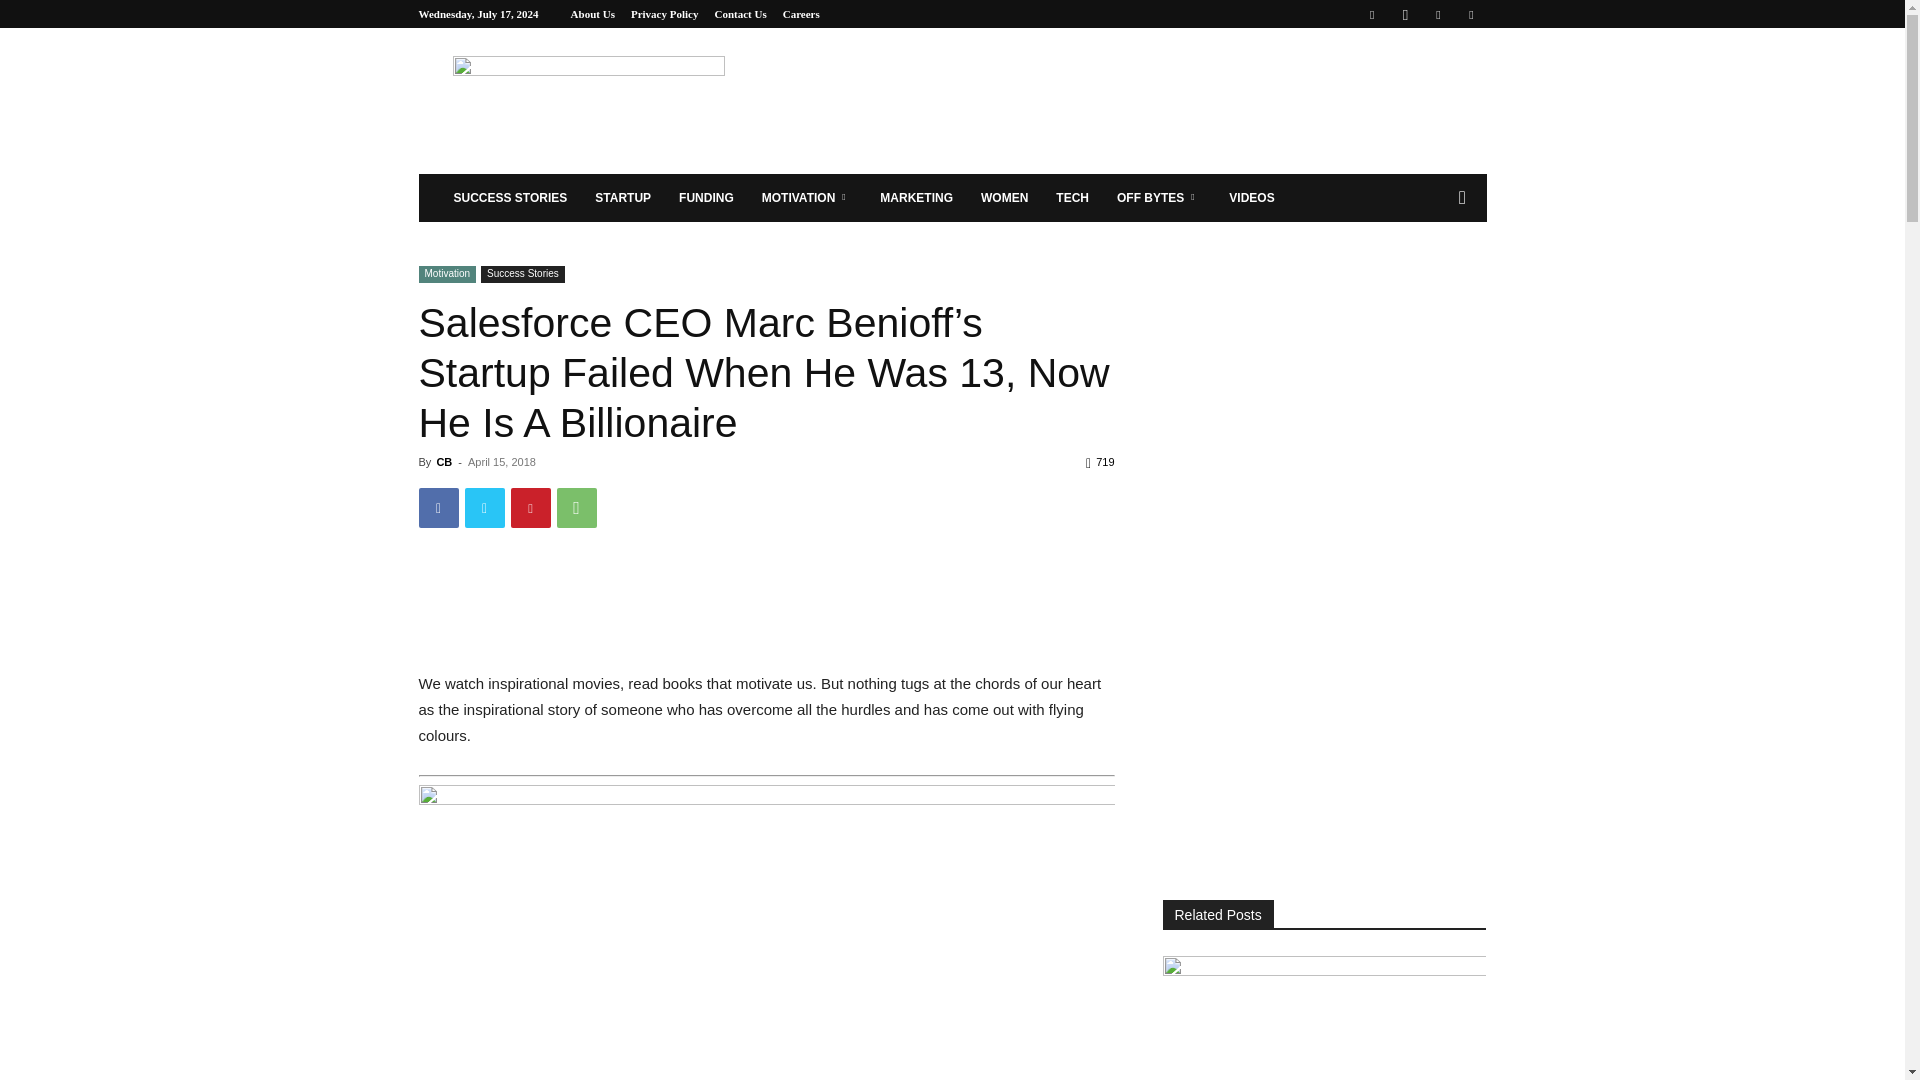  I want to click on Facebook, so click(1372, 14).